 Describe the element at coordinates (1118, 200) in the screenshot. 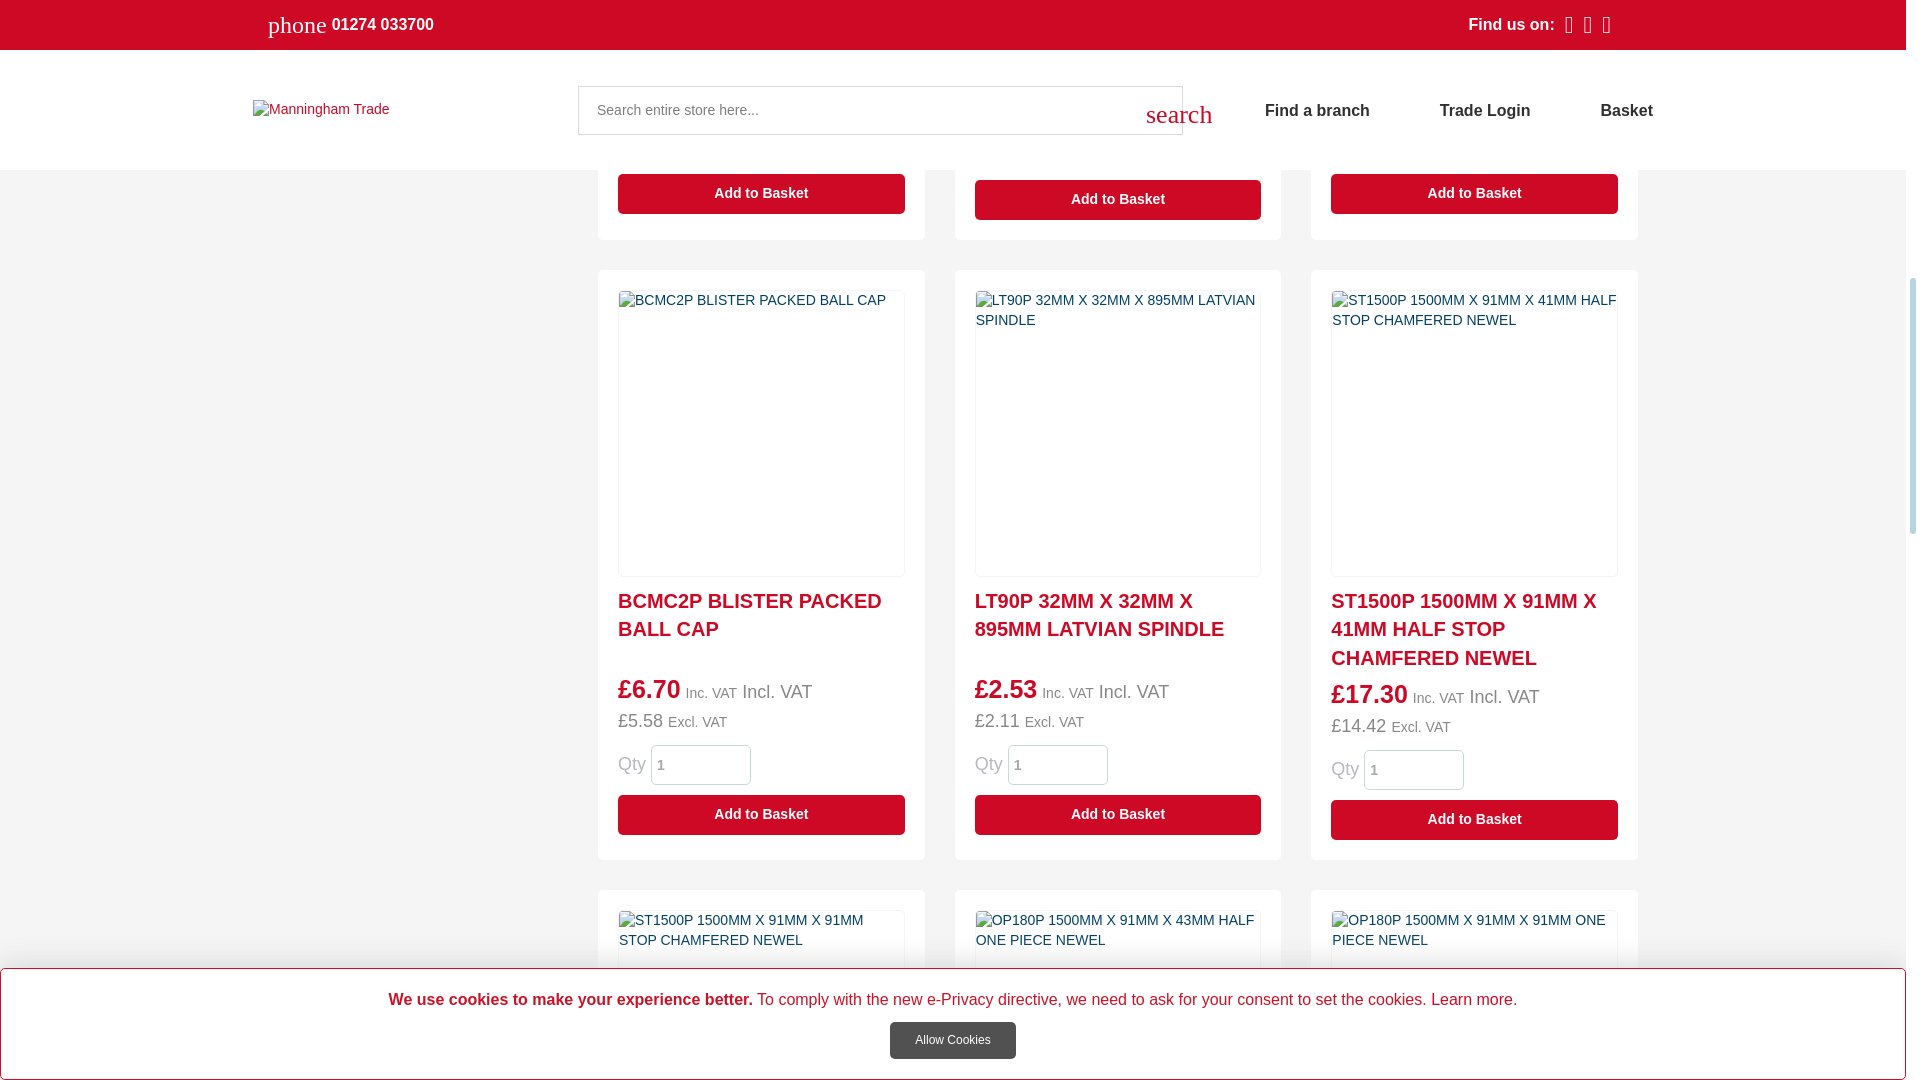

I see `Add to Basket` at that location.